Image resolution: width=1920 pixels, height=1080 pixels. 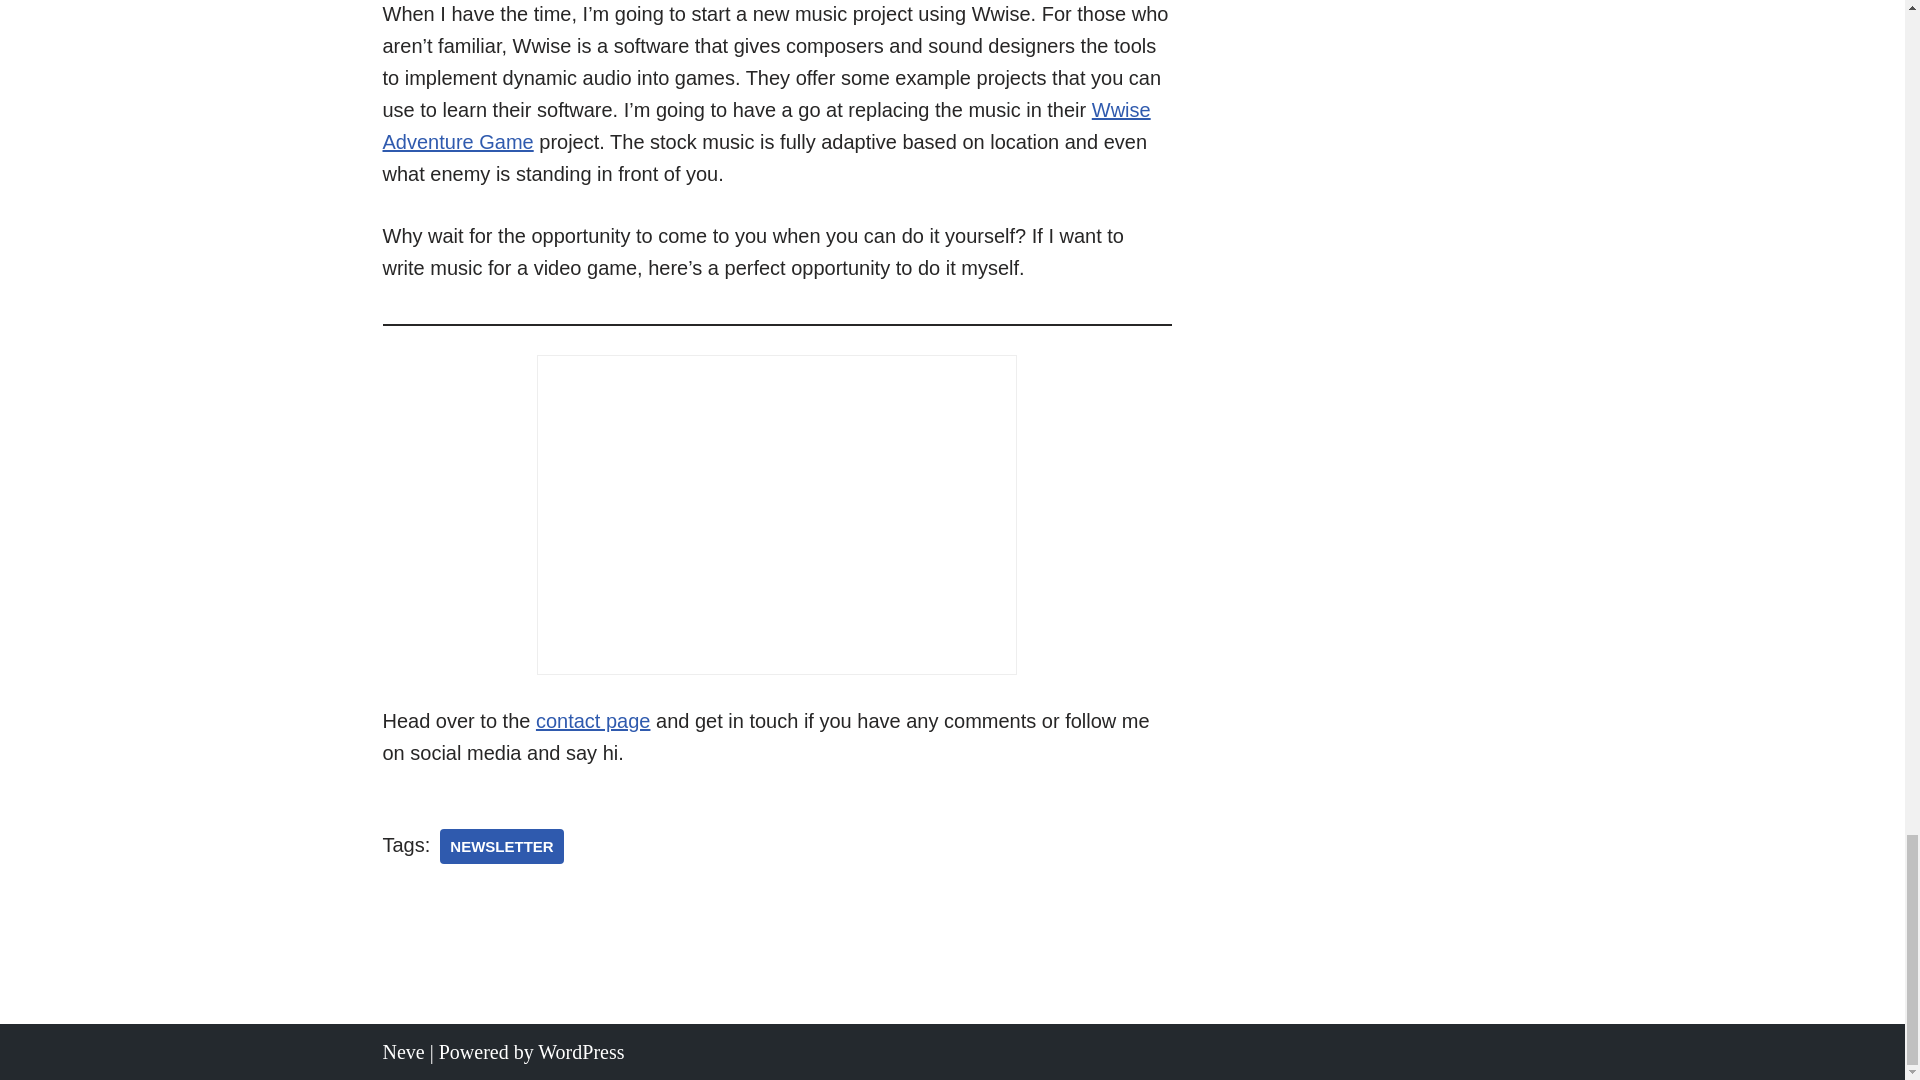 I want to click on Neve, so click(x=403, y=1052).